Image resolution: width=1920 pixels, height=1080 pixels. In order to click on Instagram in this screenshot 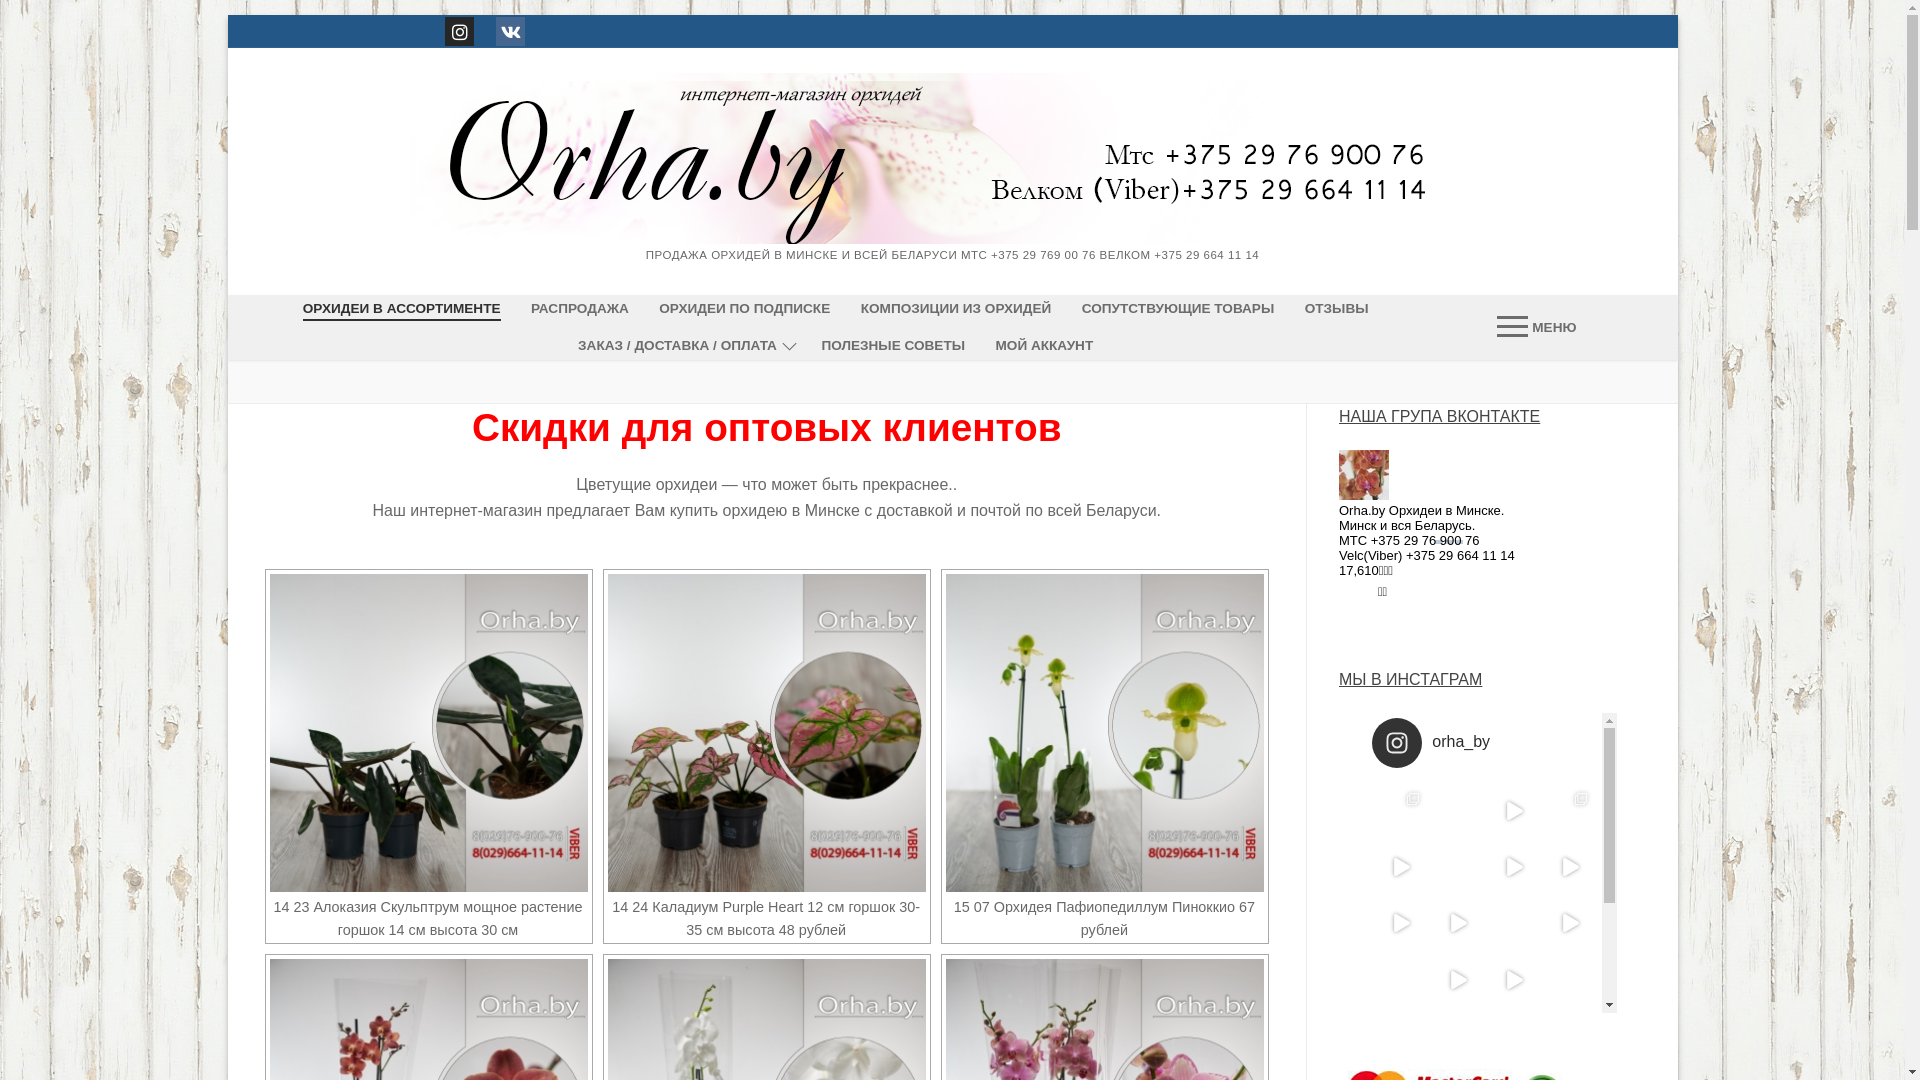, I will do `click(460, 31)`.